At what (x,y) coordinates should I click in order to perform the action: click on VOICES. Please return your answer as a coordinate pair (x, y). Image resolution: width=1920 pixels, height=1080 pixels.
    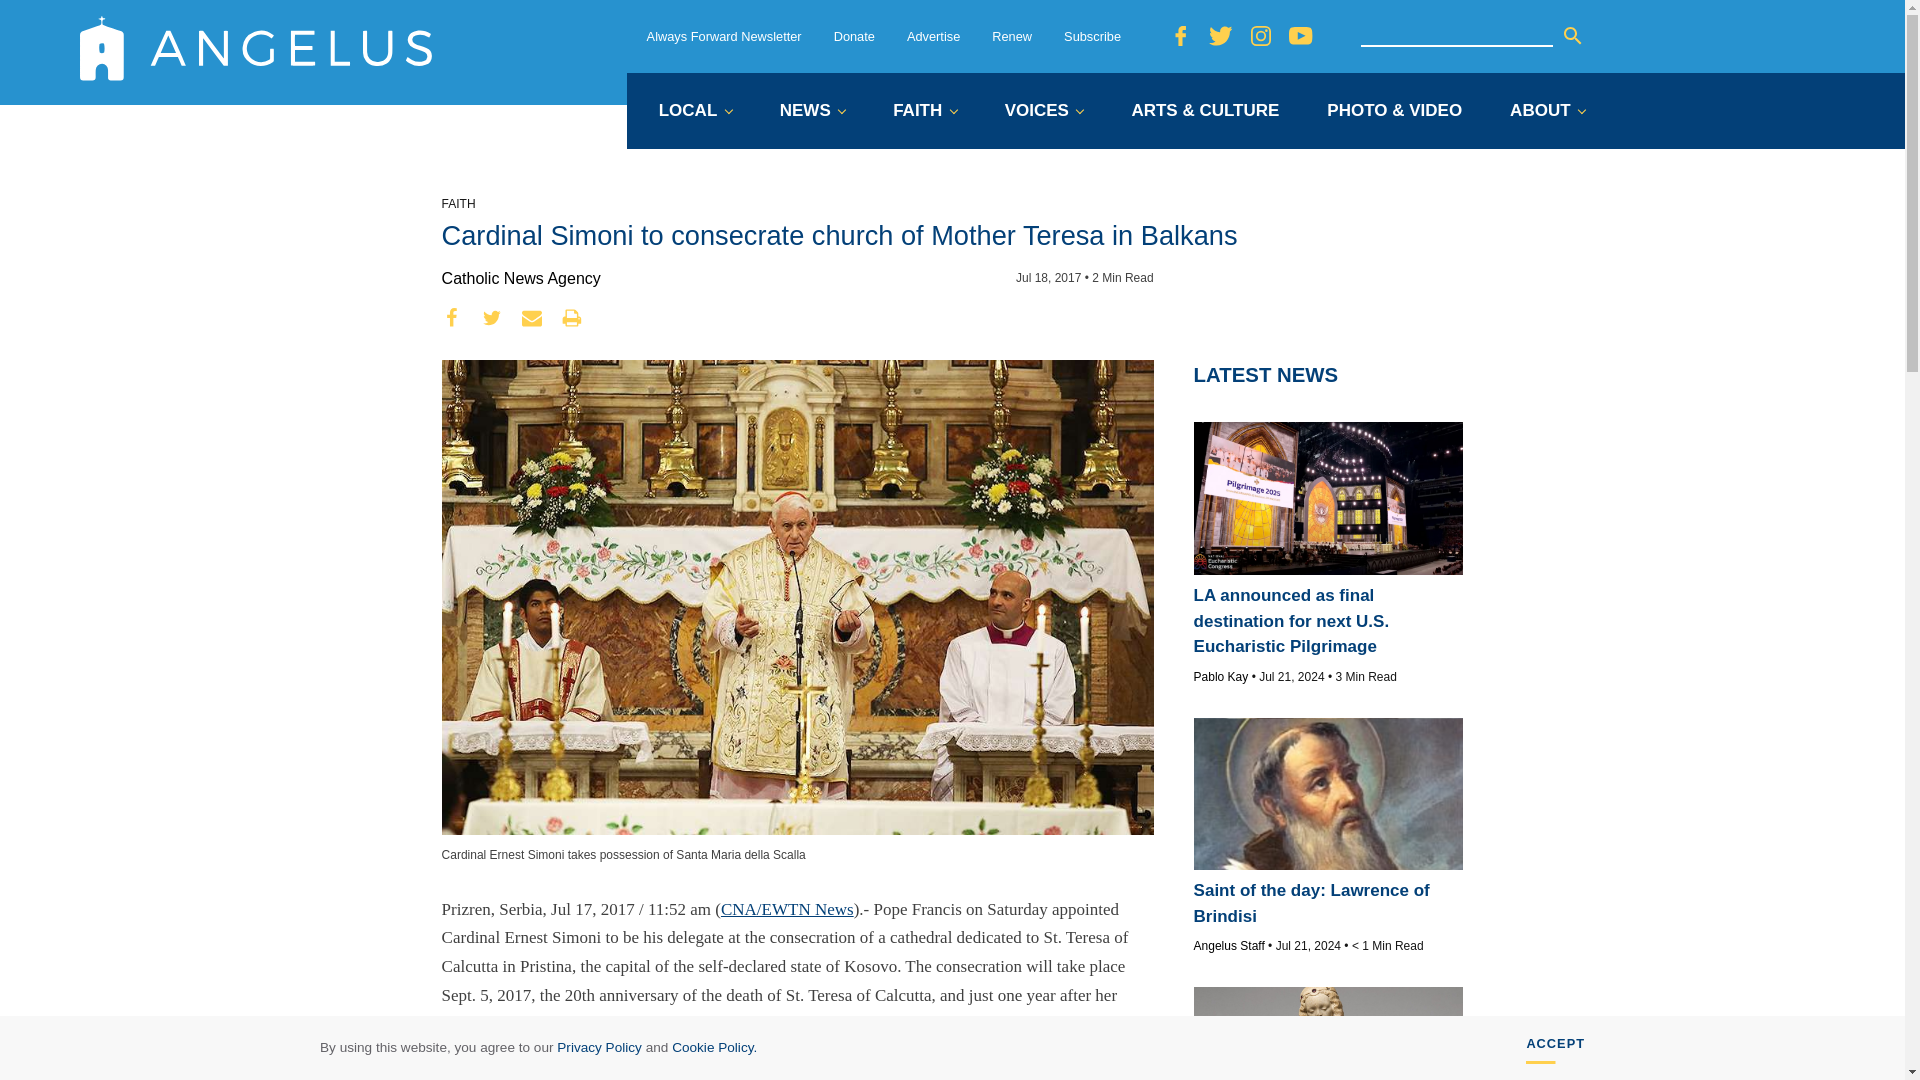
    Looking at the image, I should click on (1044, 112).